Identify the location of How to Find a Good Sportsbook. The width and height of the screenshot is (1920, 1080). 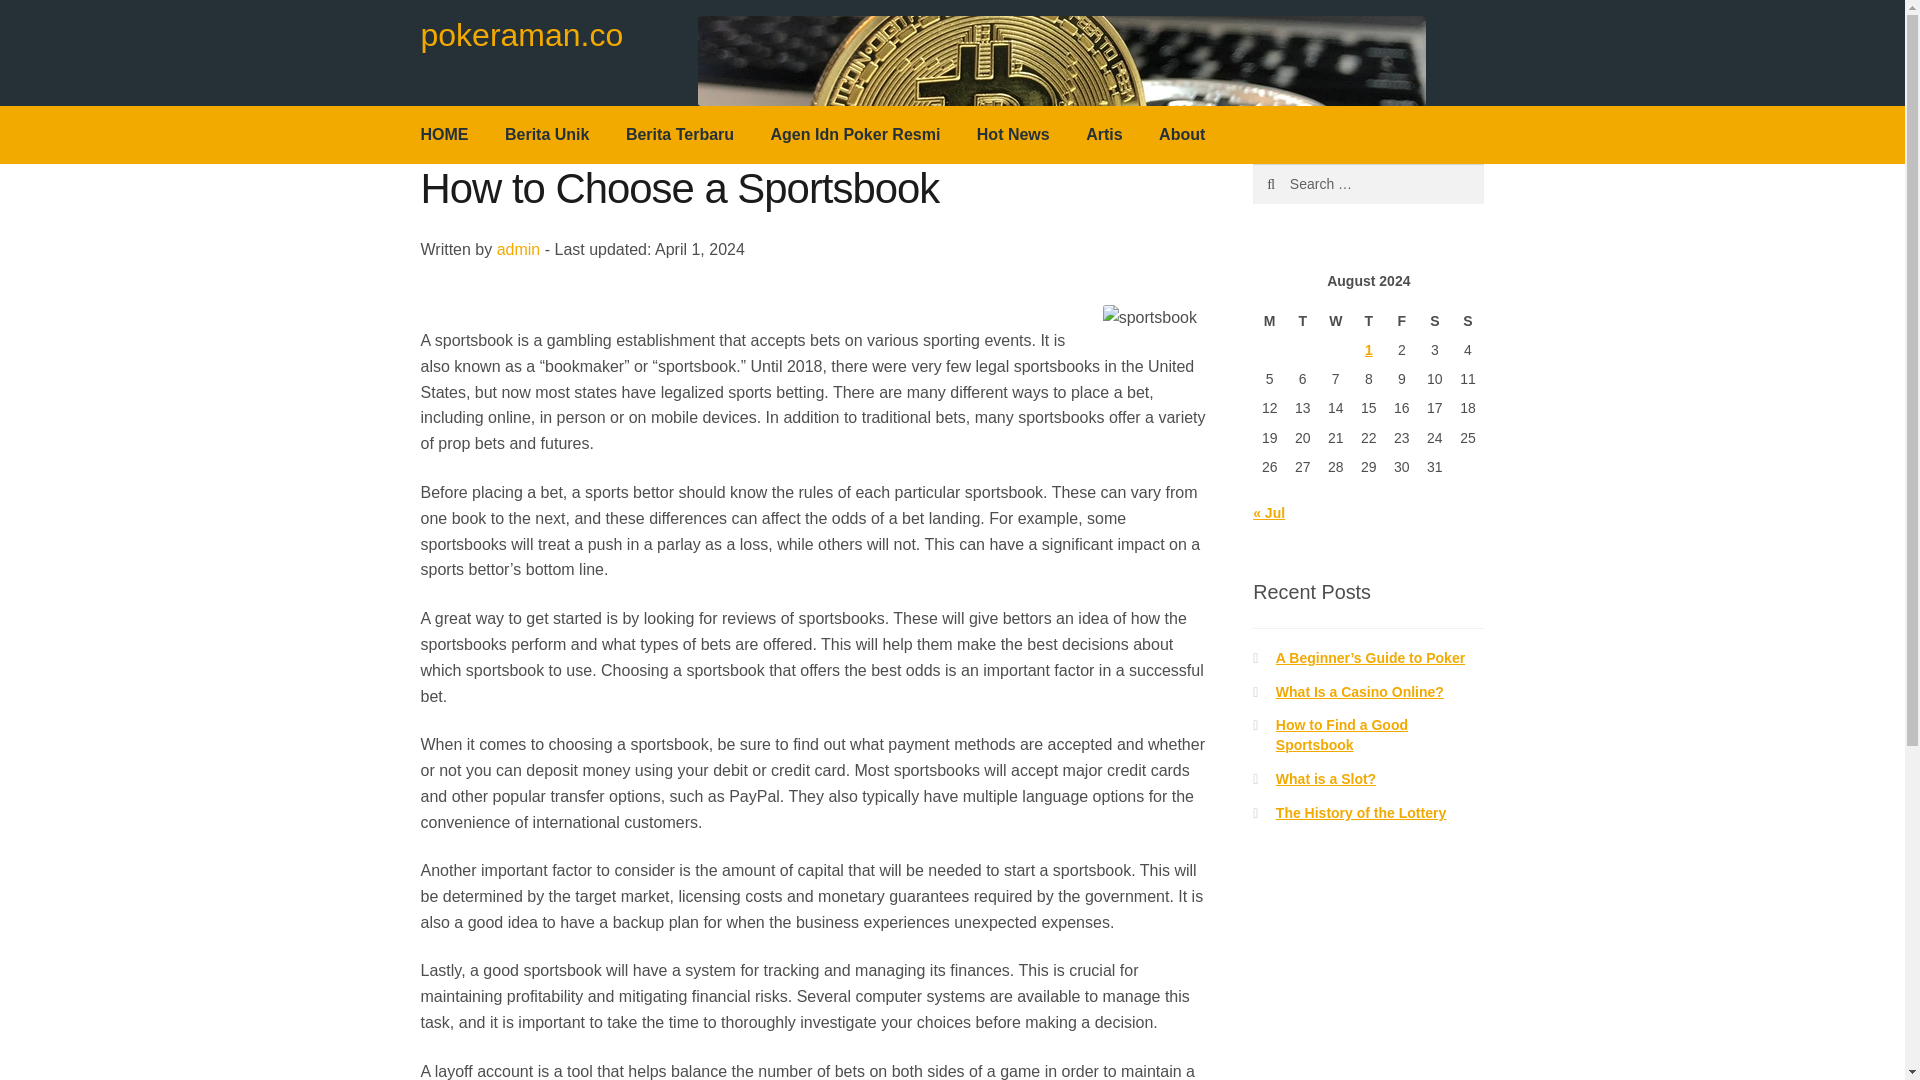
(1342, 734).